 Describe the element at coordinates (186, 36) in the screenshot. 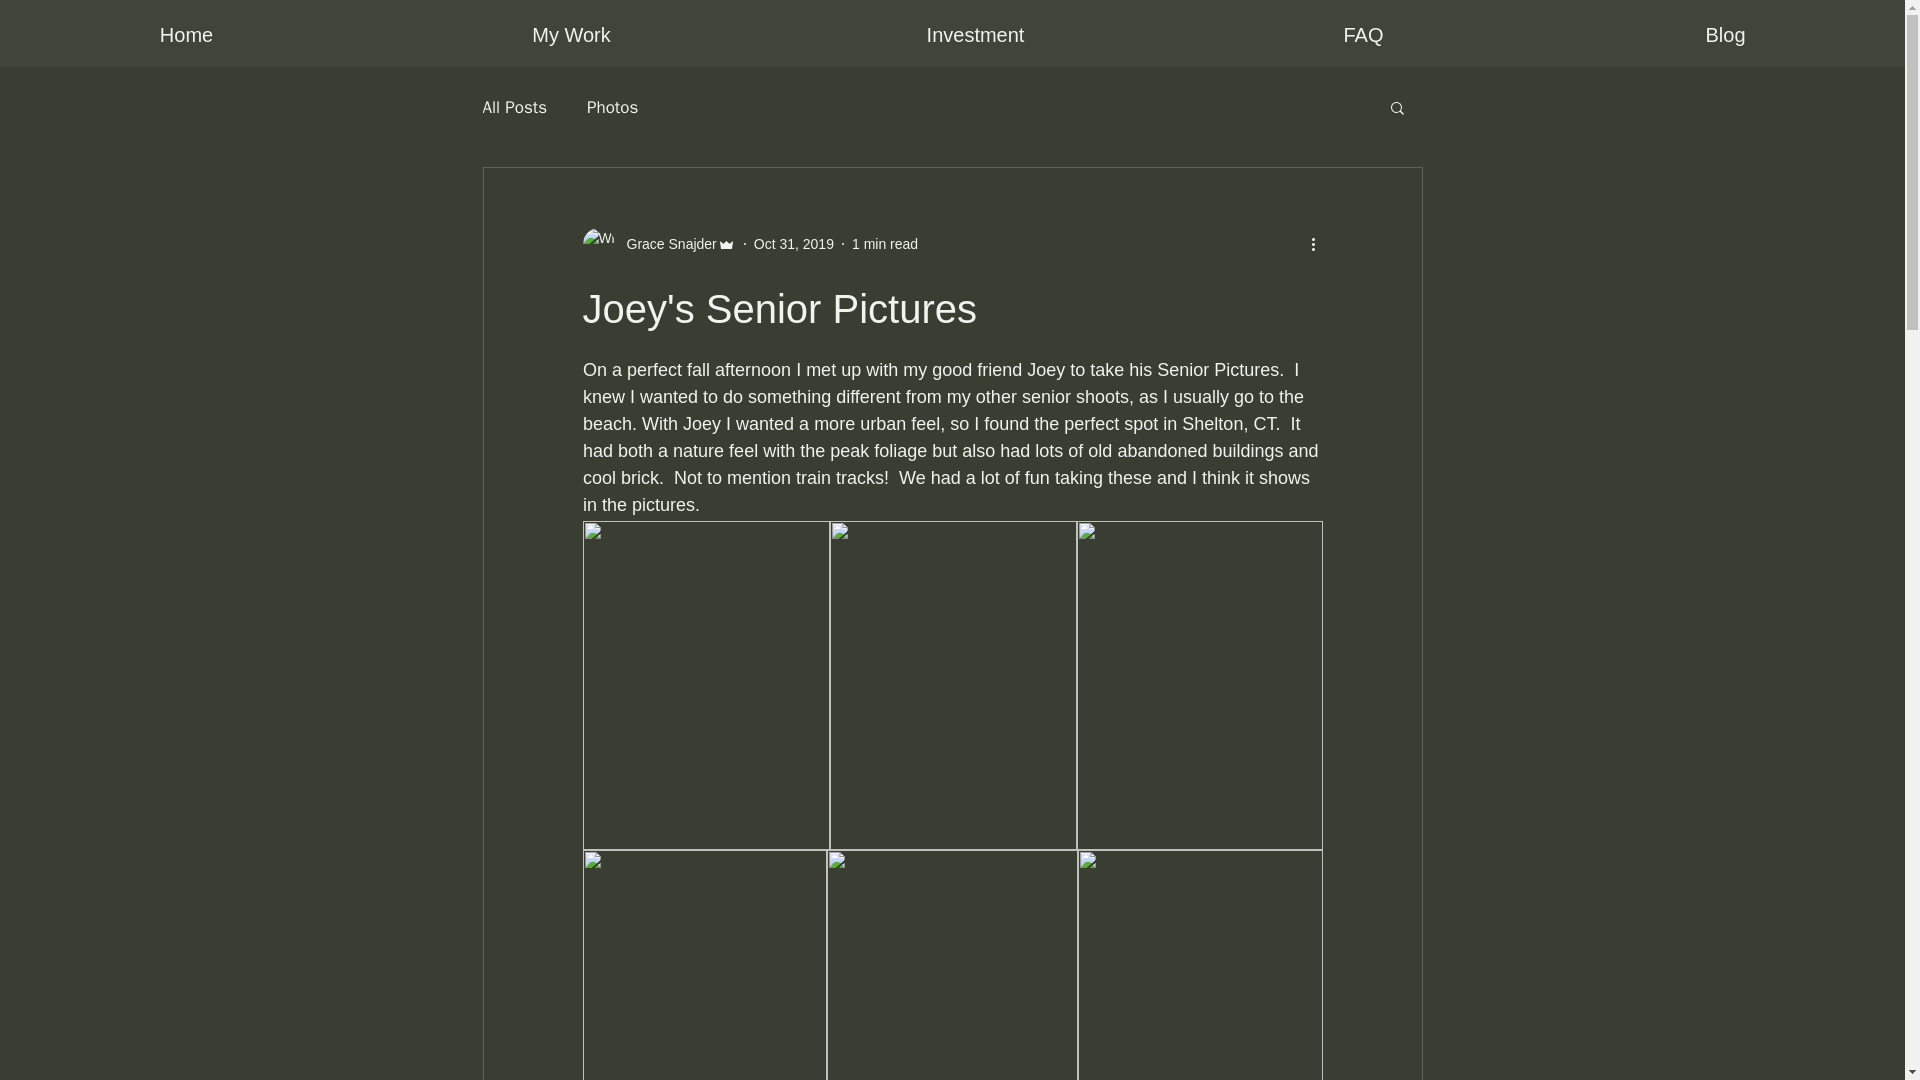

I see `Home` at that location.